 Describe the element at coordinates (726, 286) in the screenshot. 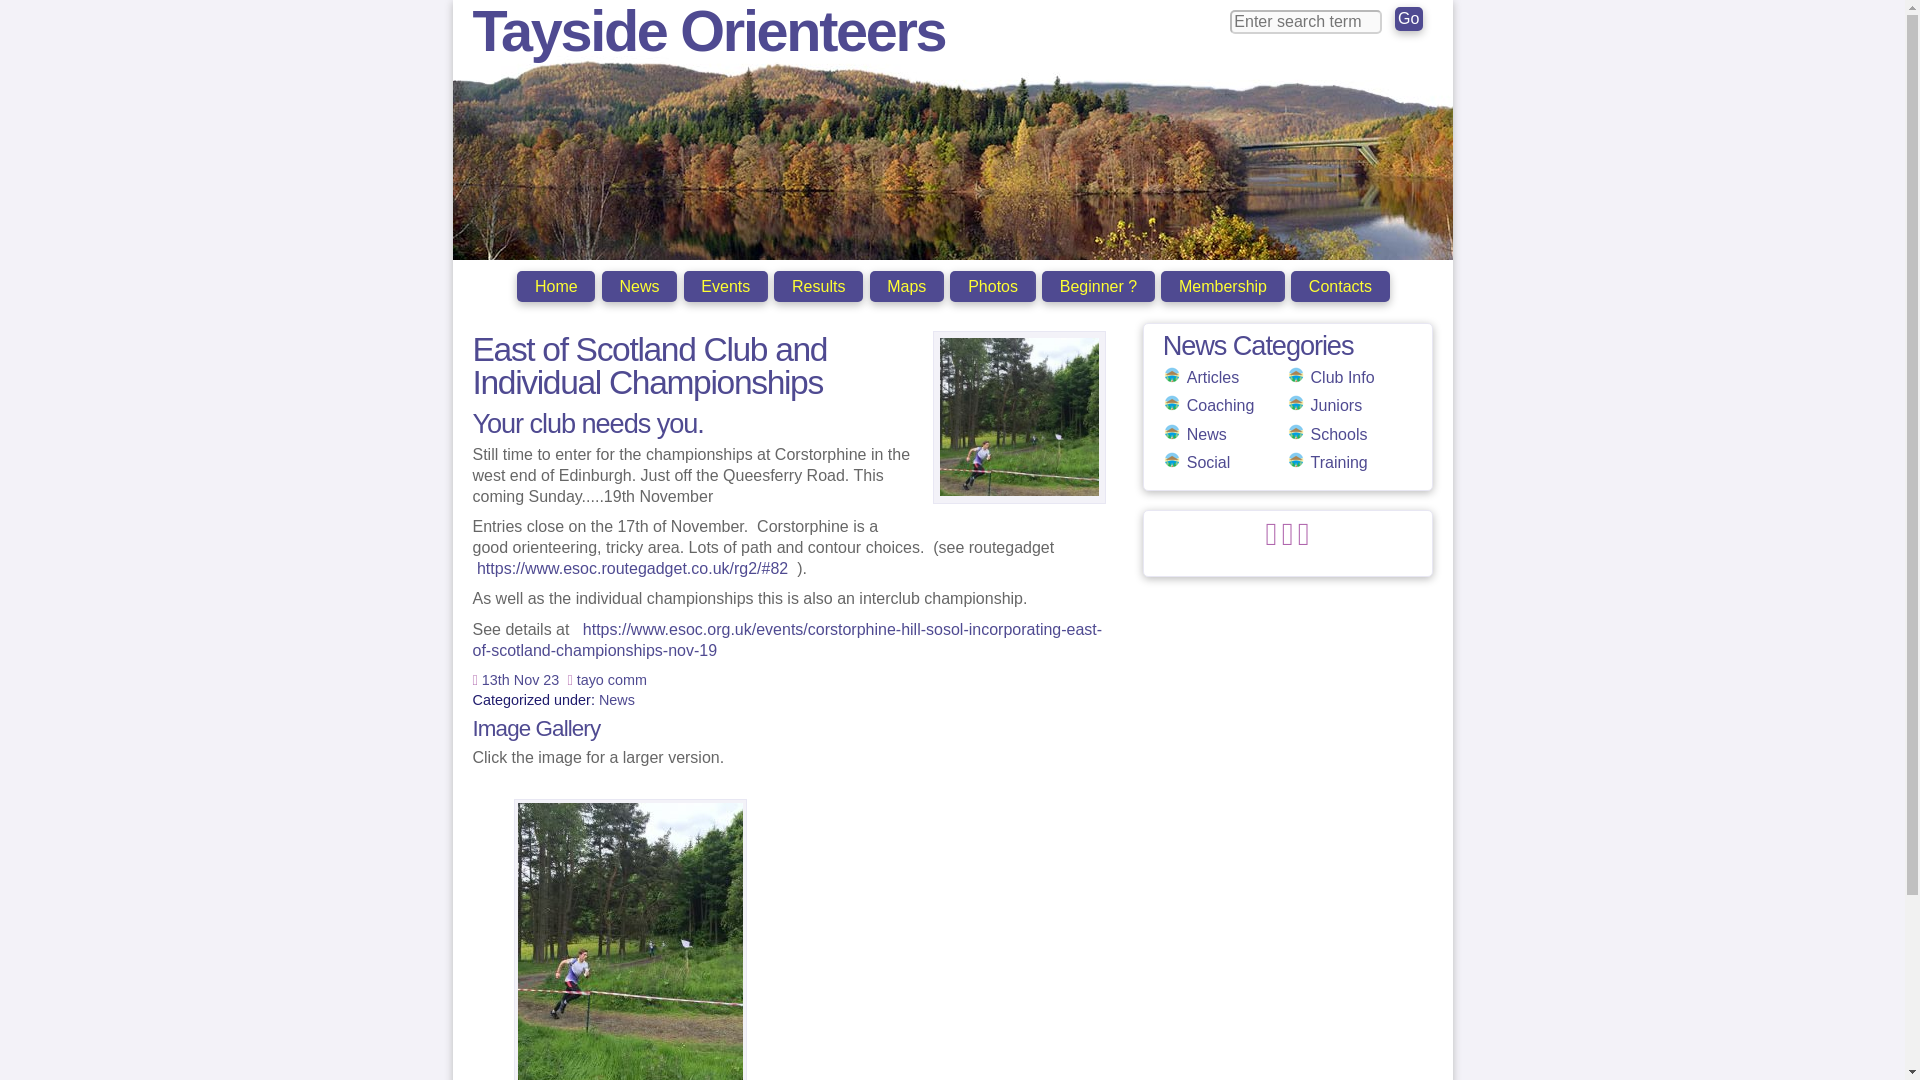

I see `Events` at that location.